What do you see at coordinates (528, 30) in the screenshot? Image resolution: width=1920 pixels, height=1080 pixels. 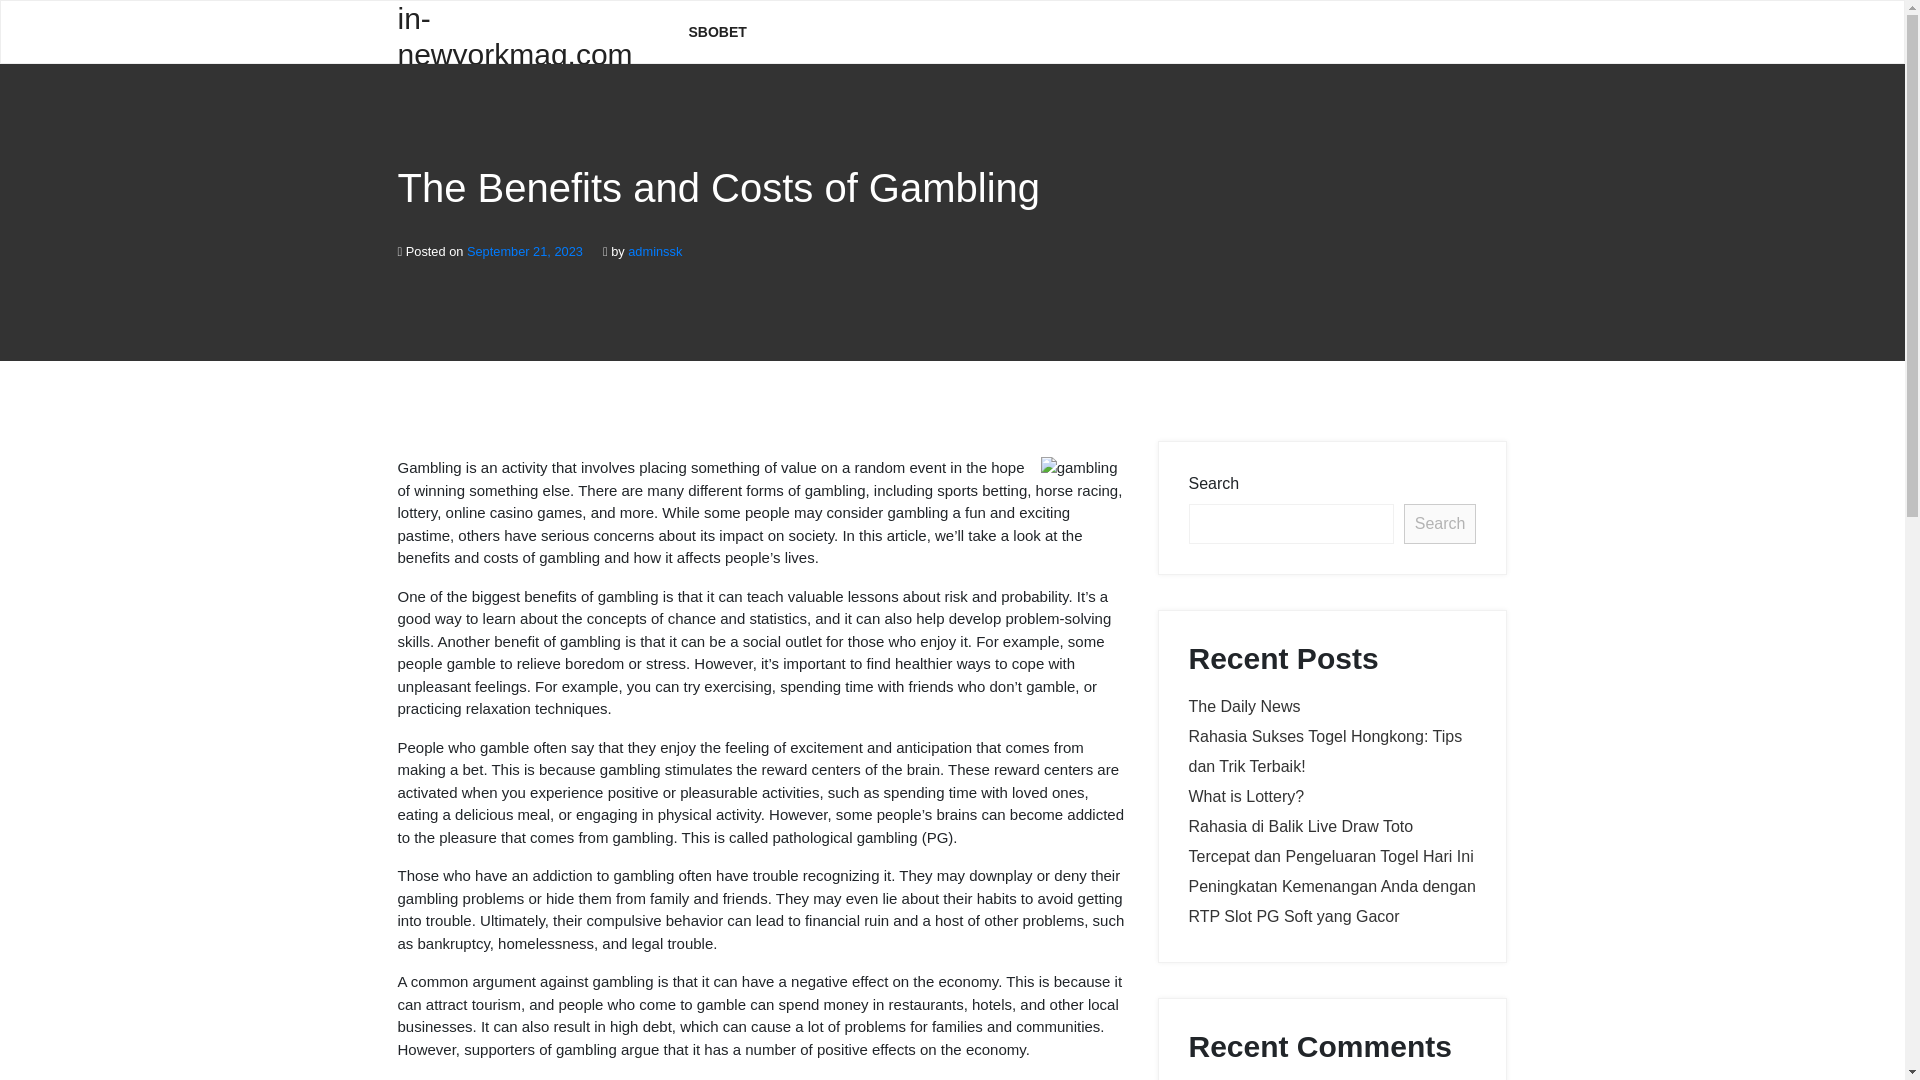 I see `in-newyorkmag.com` at bounding box center [528, 30].